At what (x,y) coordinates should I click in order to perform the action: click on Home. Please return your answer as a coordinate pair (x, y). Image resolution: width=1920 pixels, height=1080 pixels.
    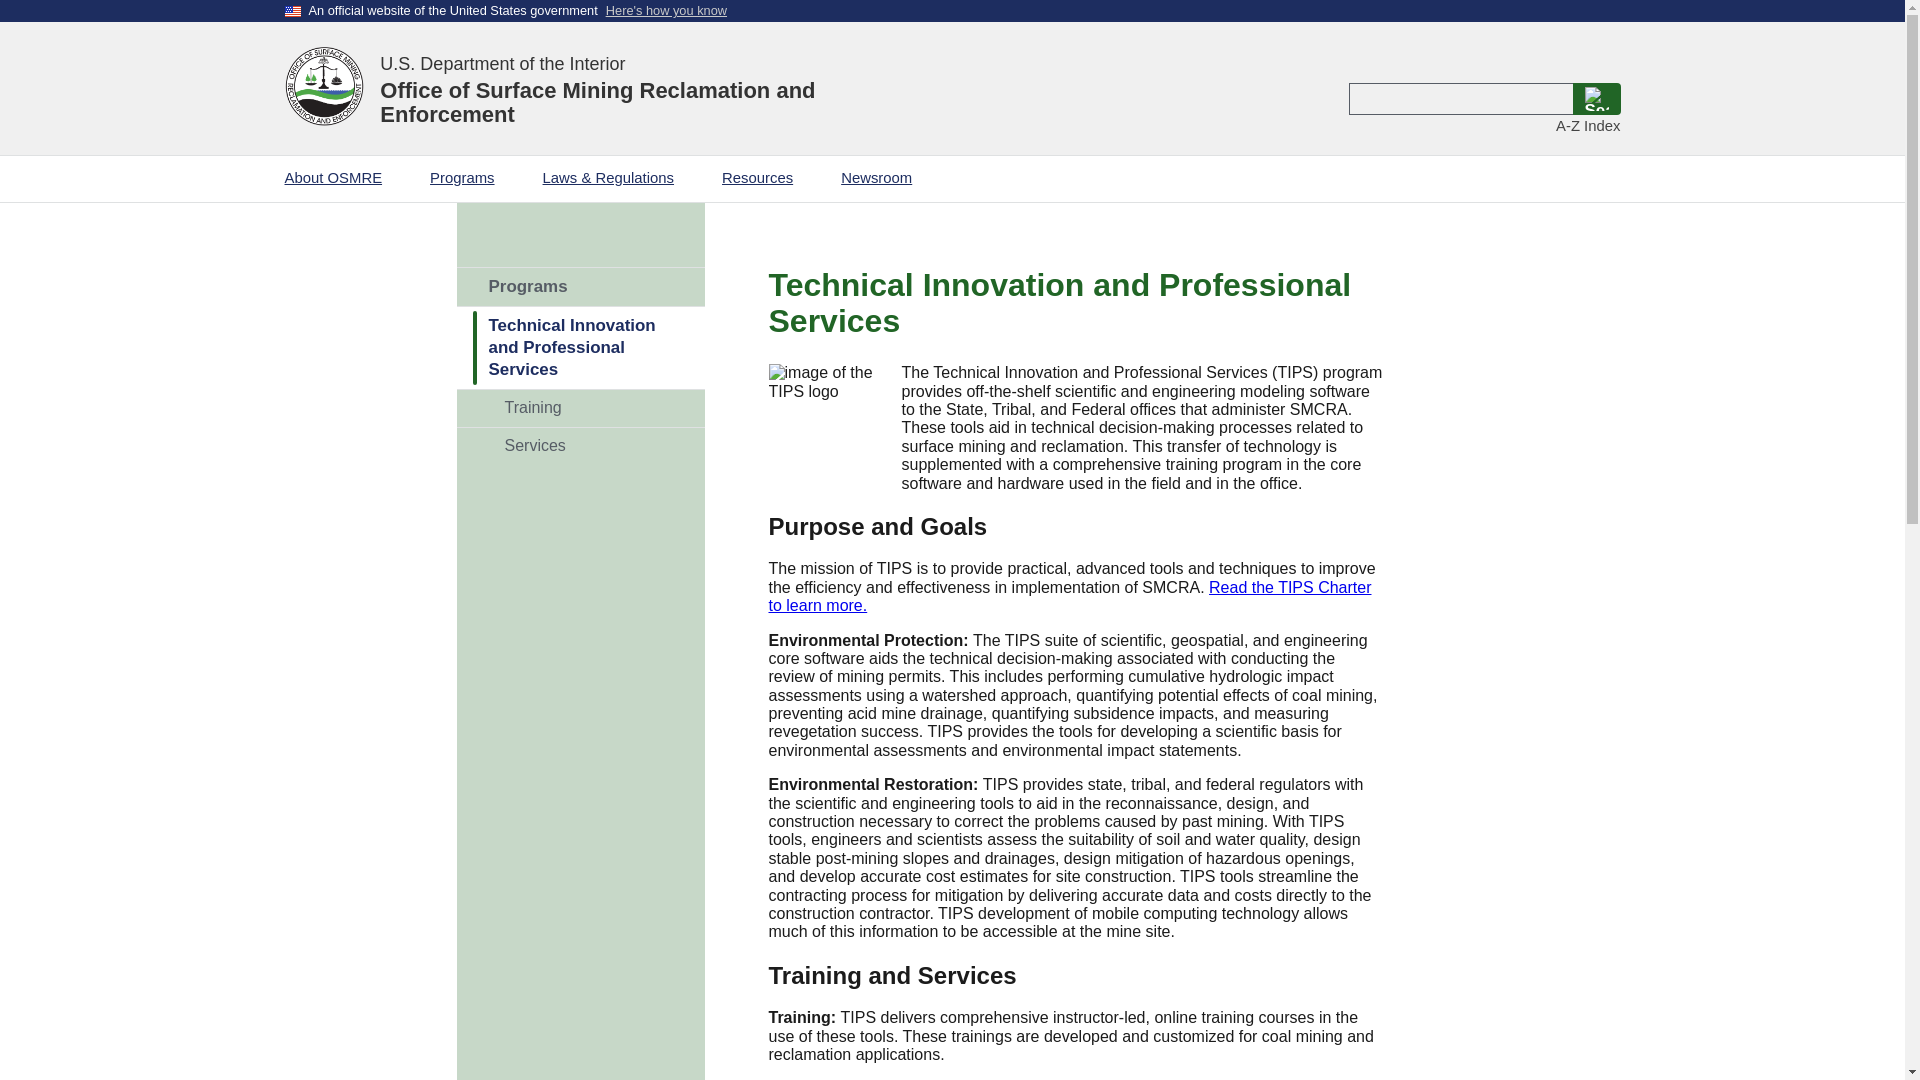
    Looking at the image, I should click on (324, 88).